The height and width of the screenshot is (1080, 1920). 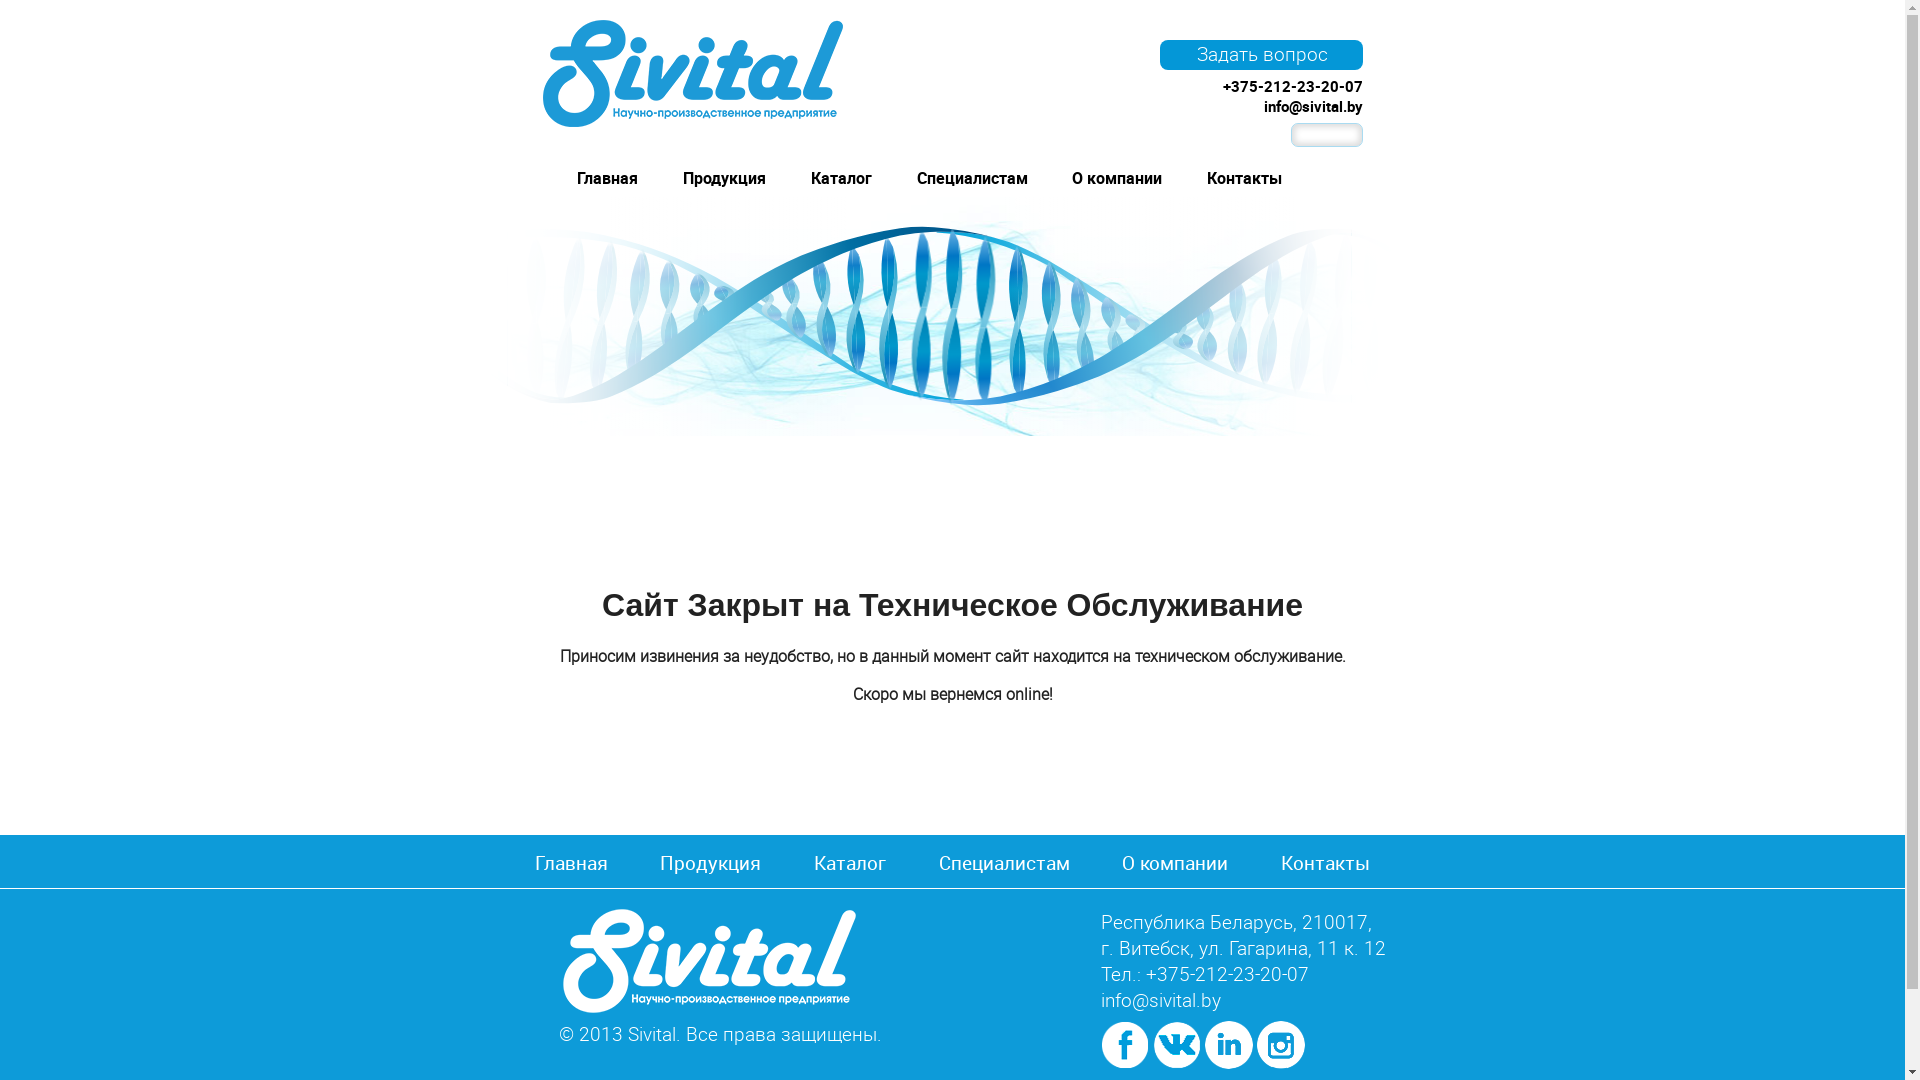 What do you see at coordinates (1161, 1000) in the screenshot?
I see `info@sivital.by` at bounding box center [1161, 1000].